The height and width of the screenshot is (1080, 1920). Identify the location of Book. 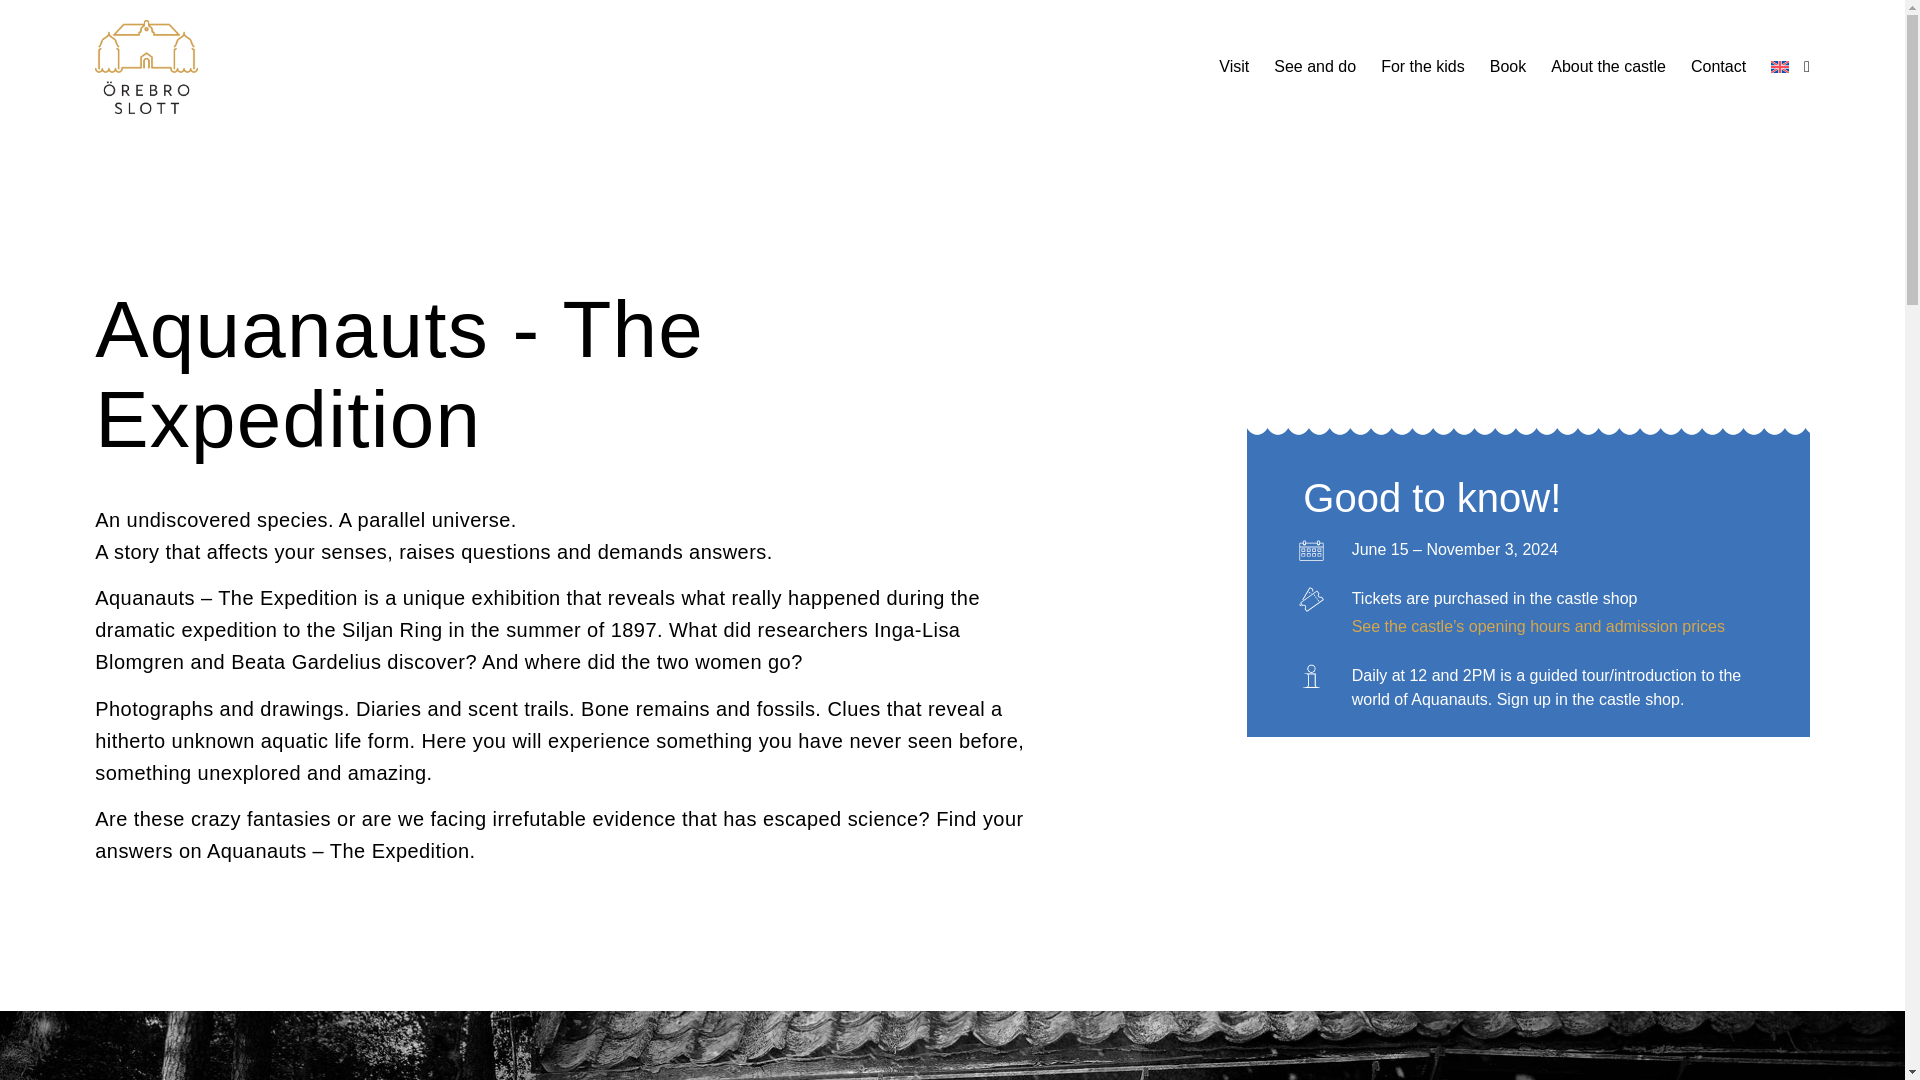
(1508, 66).